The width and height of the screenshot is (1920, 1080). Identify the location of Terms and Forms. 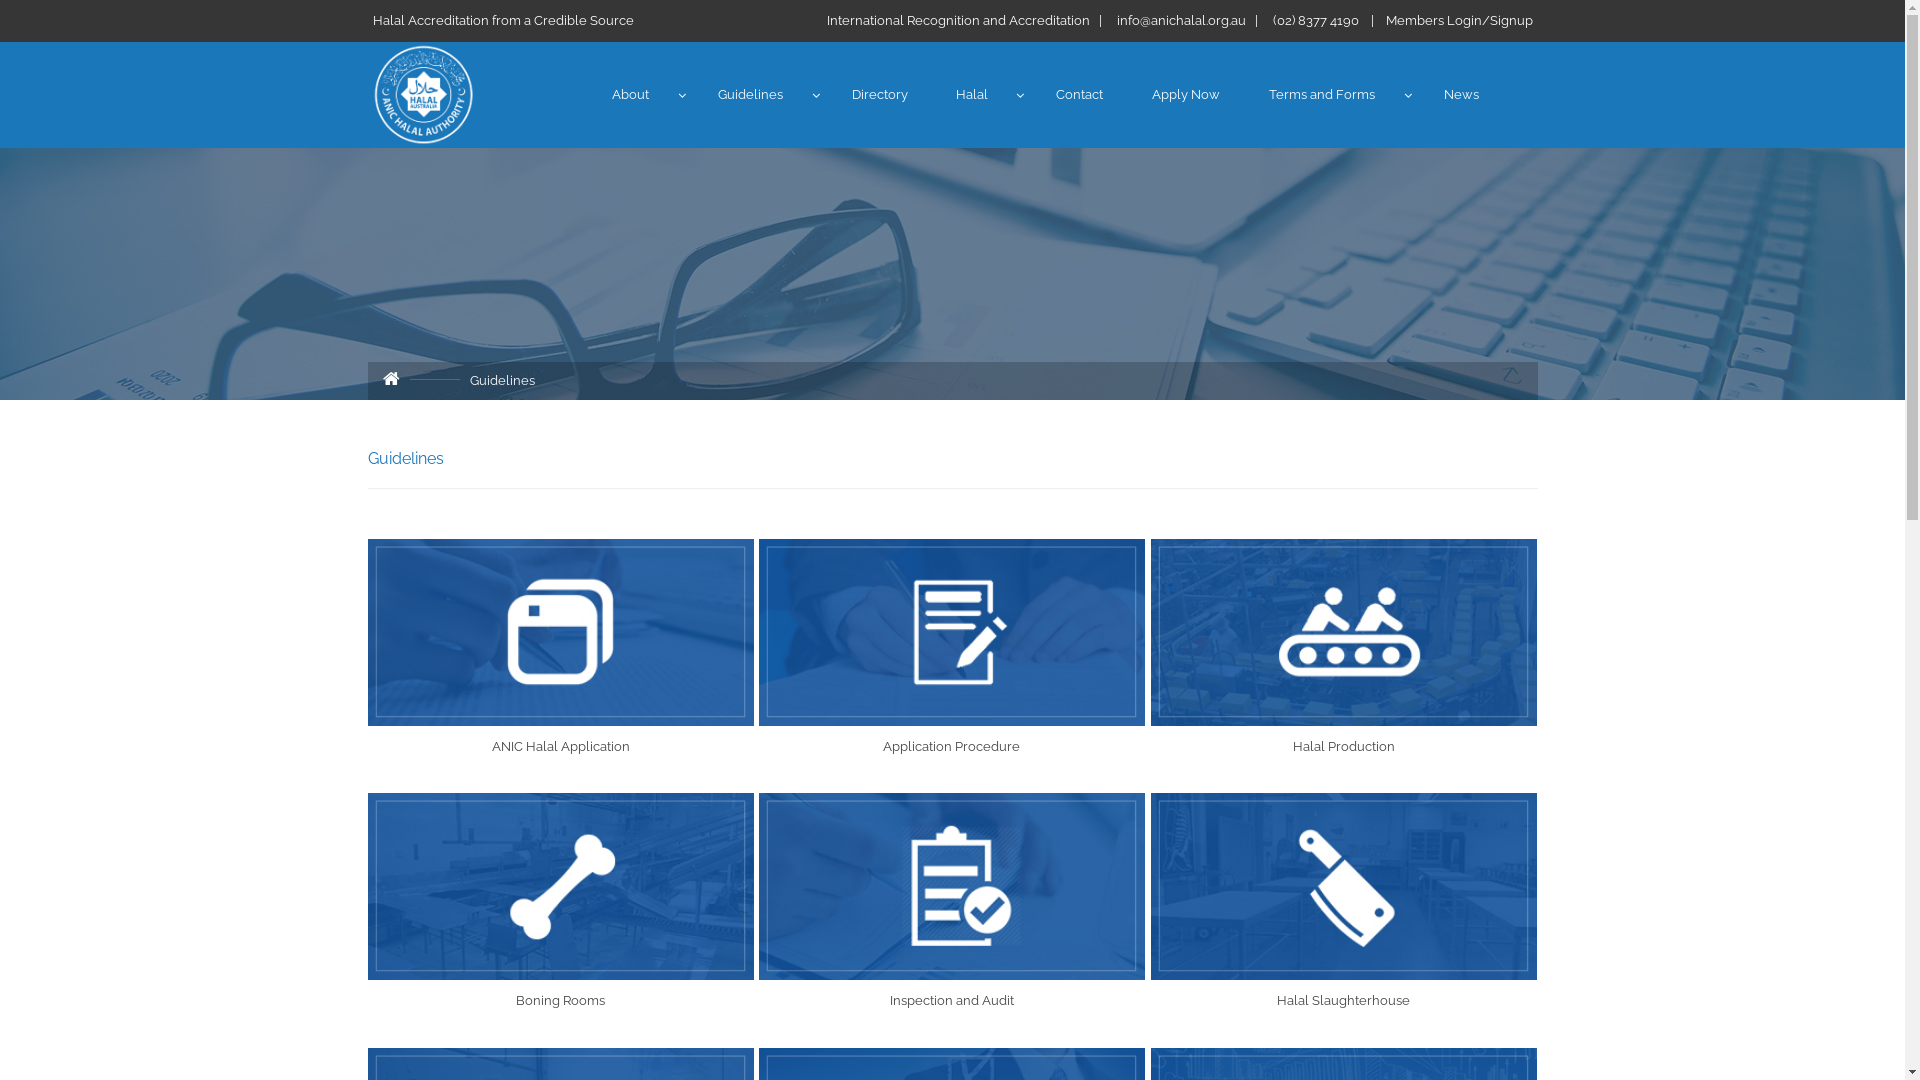
(1322, 95).